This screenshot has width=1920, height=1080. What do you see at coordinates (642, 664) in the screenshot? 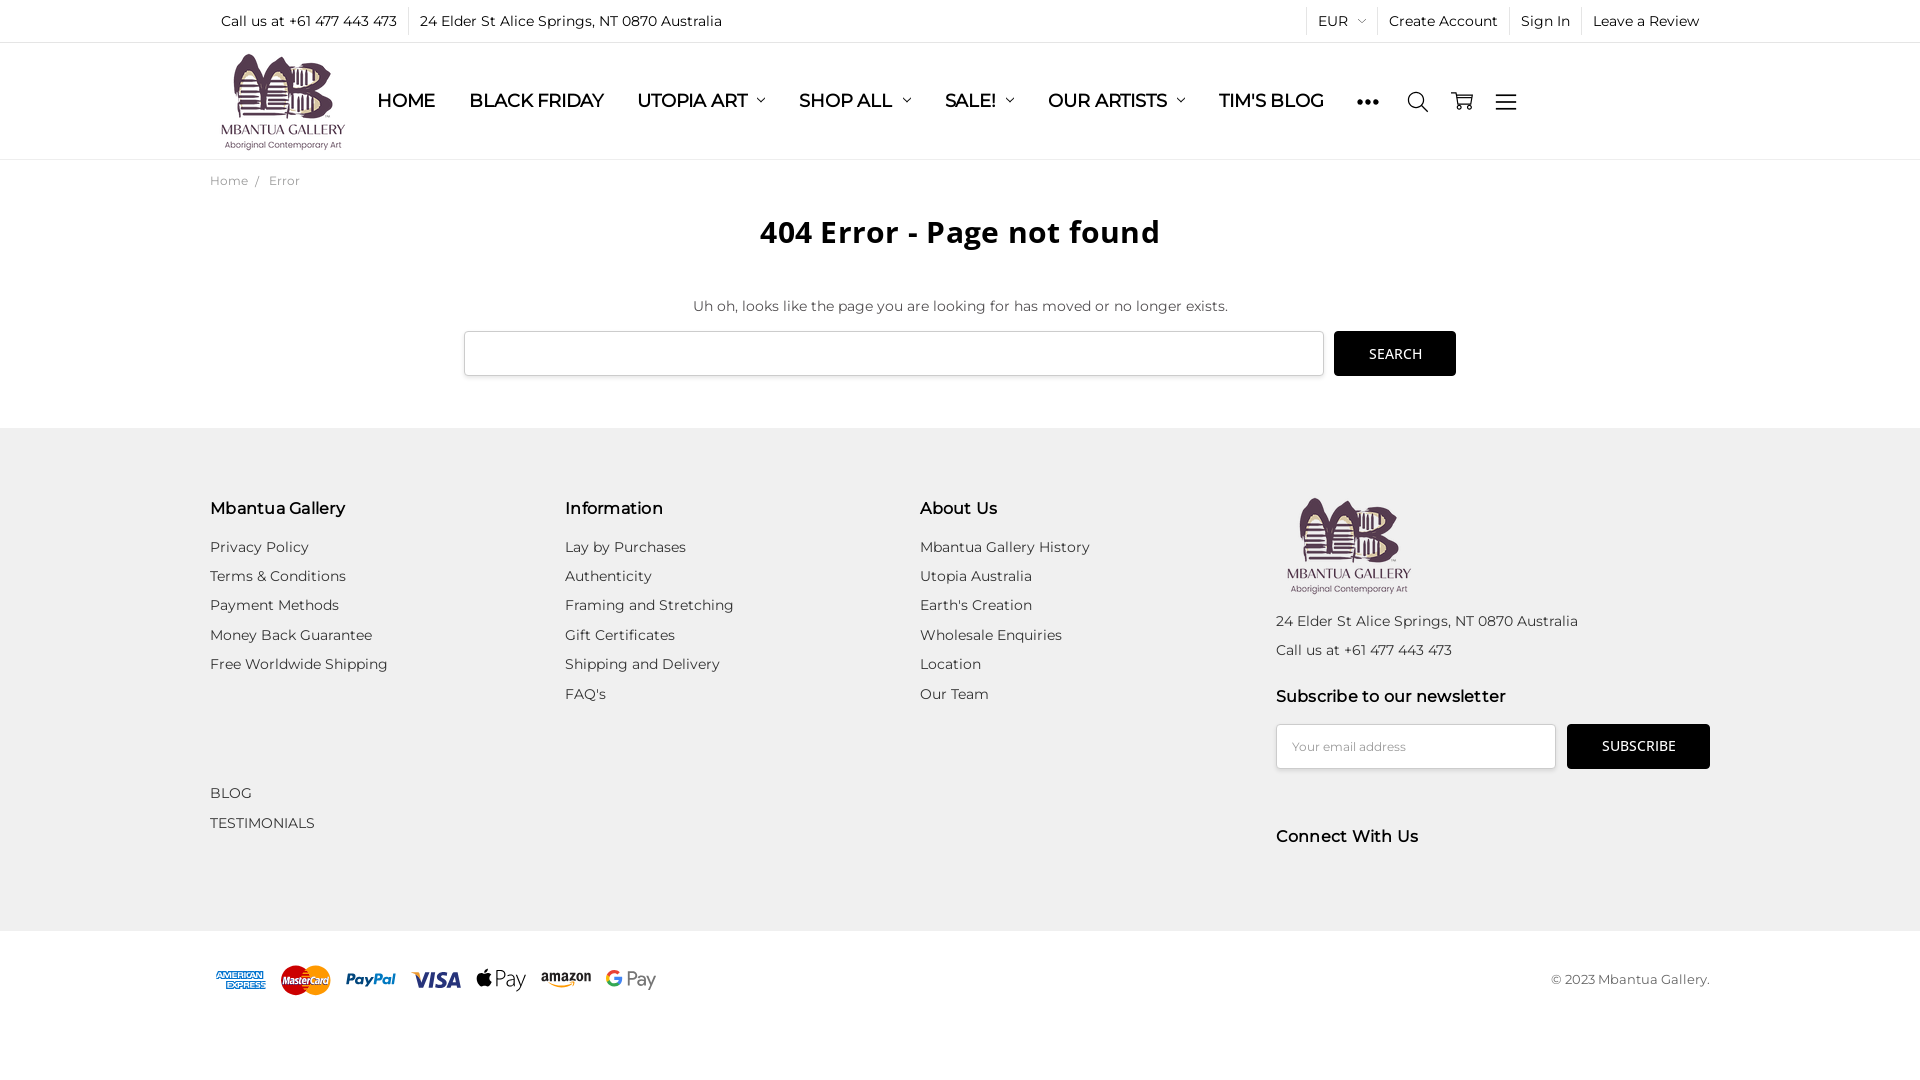
I see `Shipping and Delivery` at bounding box center [642, 664].